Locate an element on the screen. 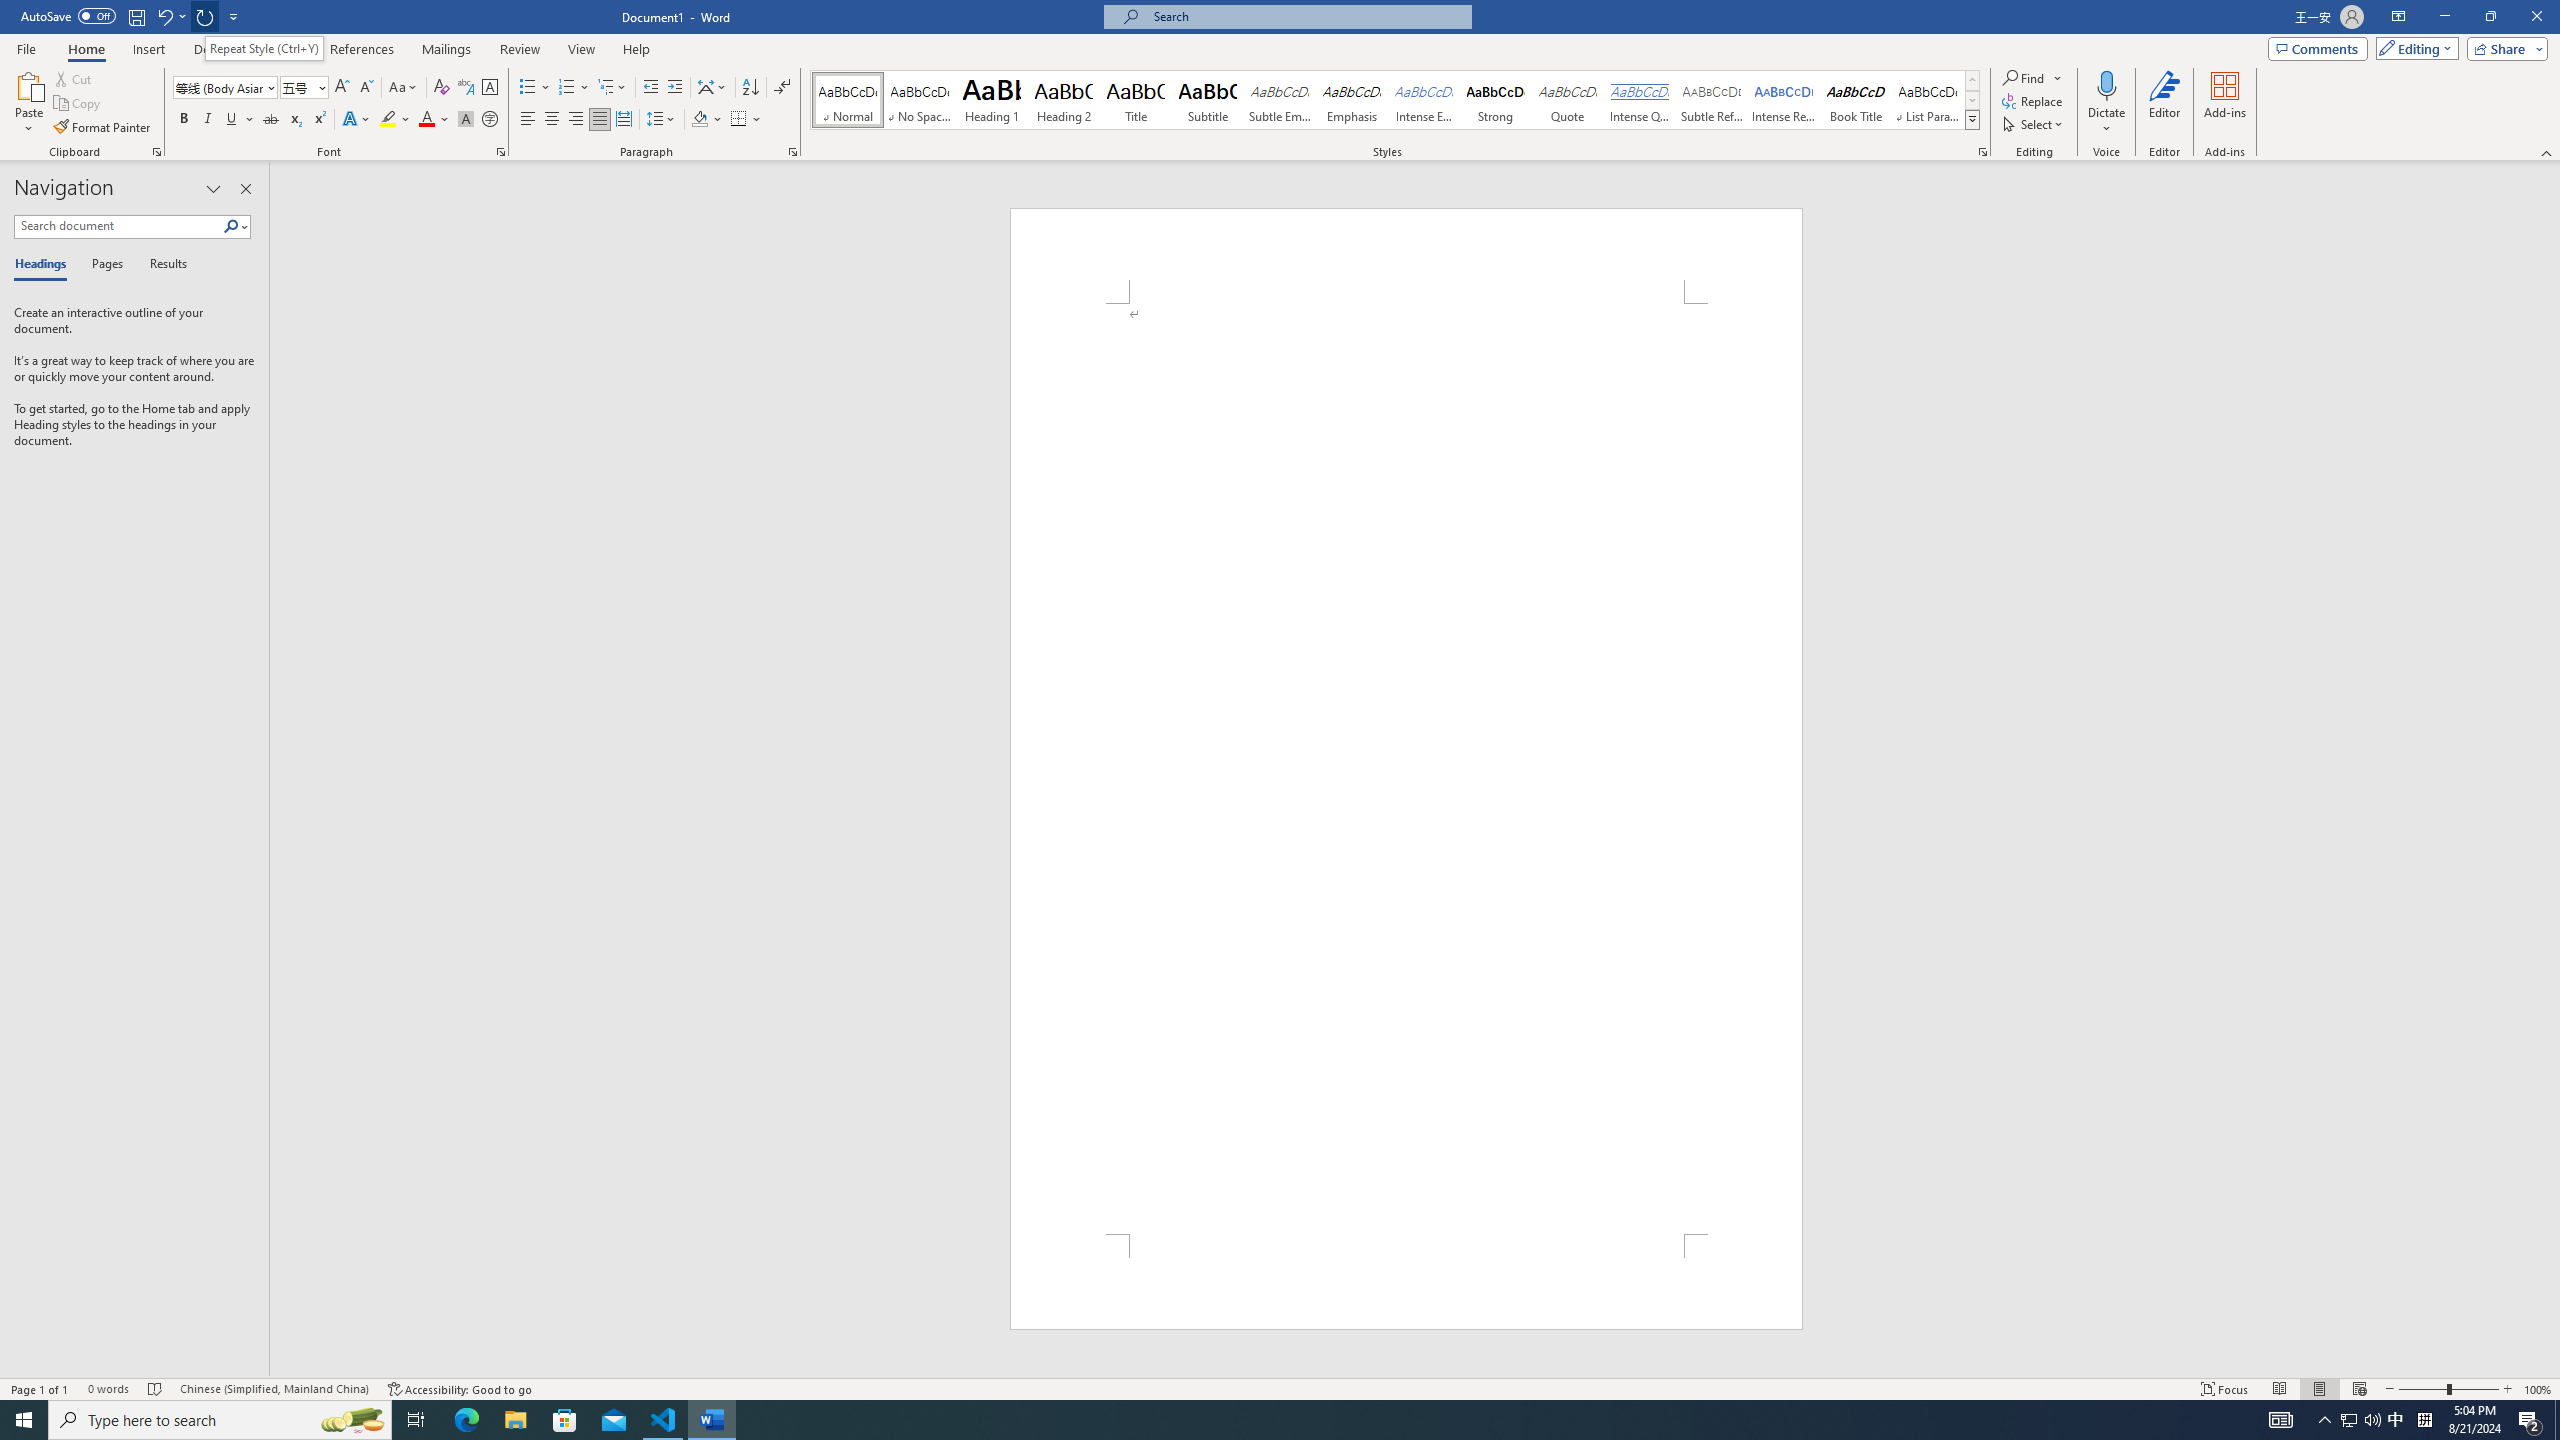 This screenshot has height=1440, width=2560. Decrease Indent is located at coordinates (652, 88).